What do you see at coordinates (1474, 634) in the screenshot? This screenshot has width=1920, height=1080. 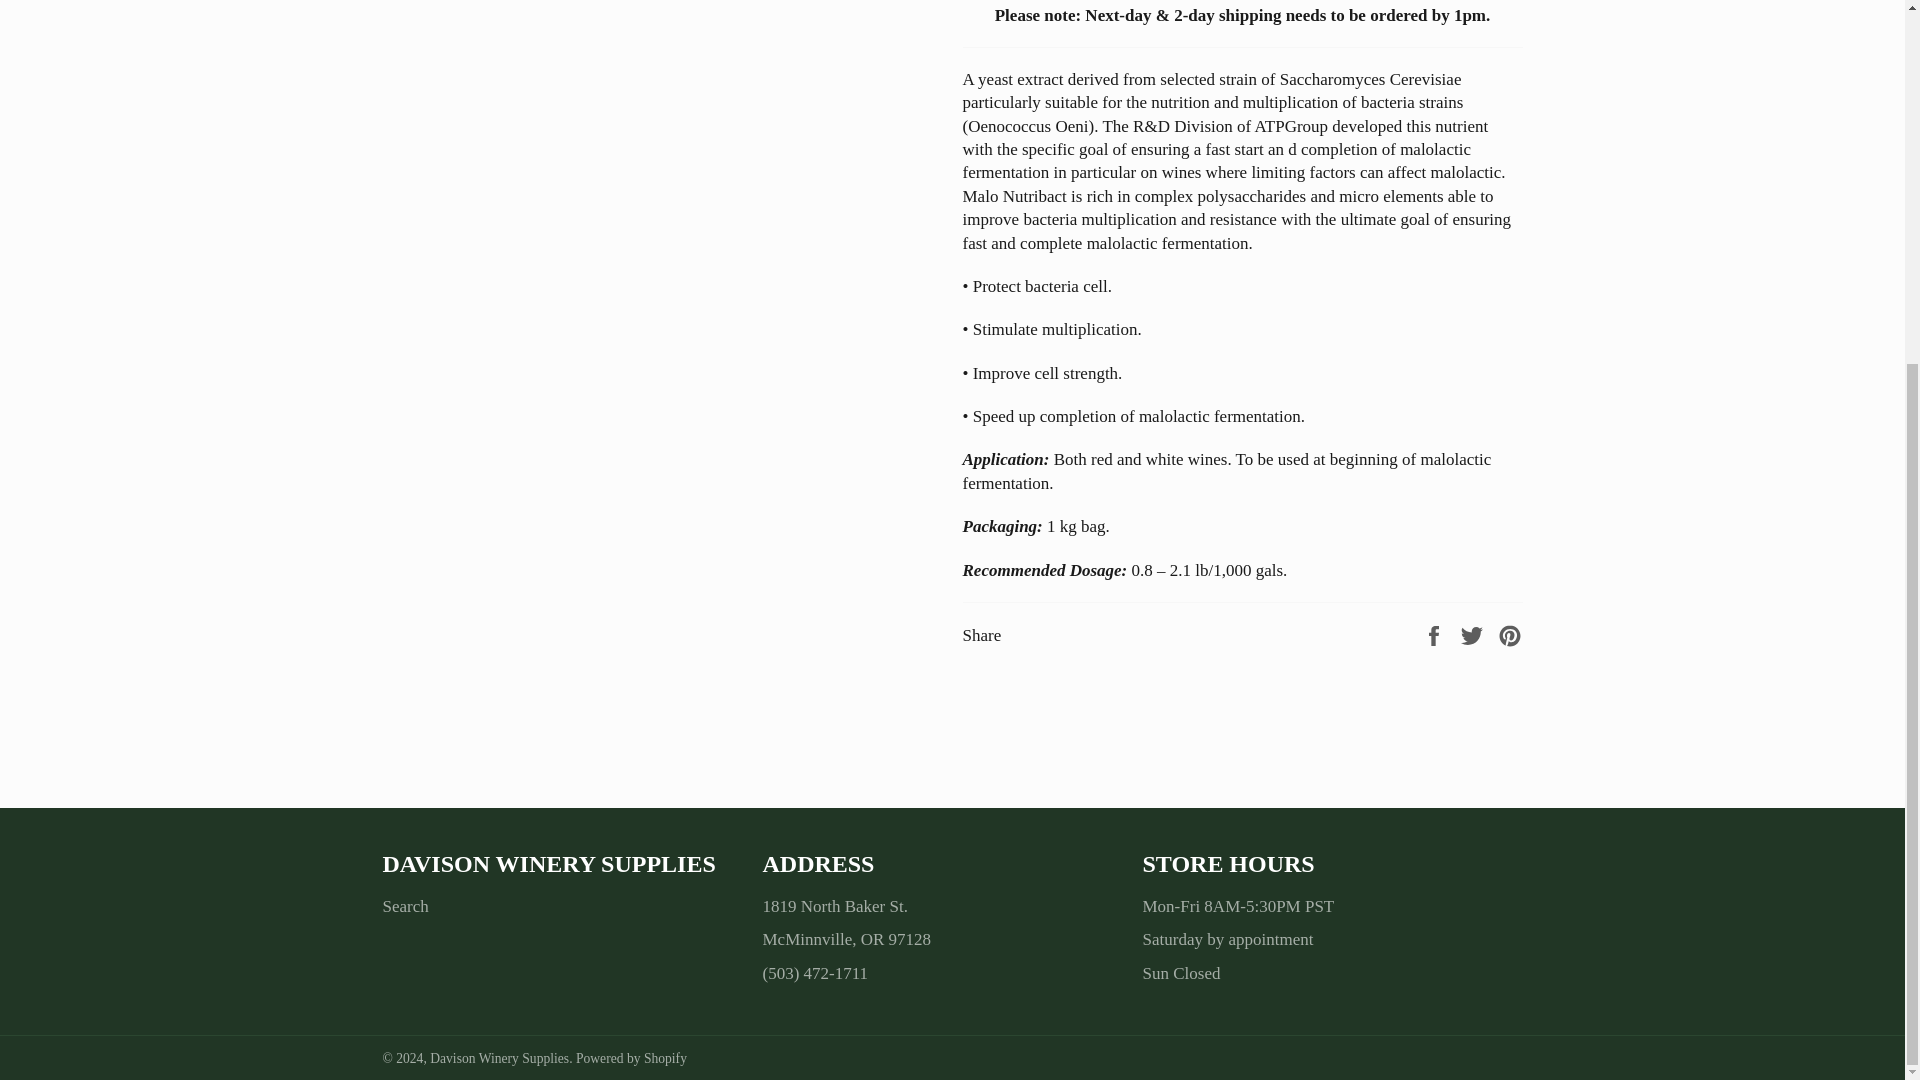 I see `Tweet on Twitter` at bounding box center [1474, 634].